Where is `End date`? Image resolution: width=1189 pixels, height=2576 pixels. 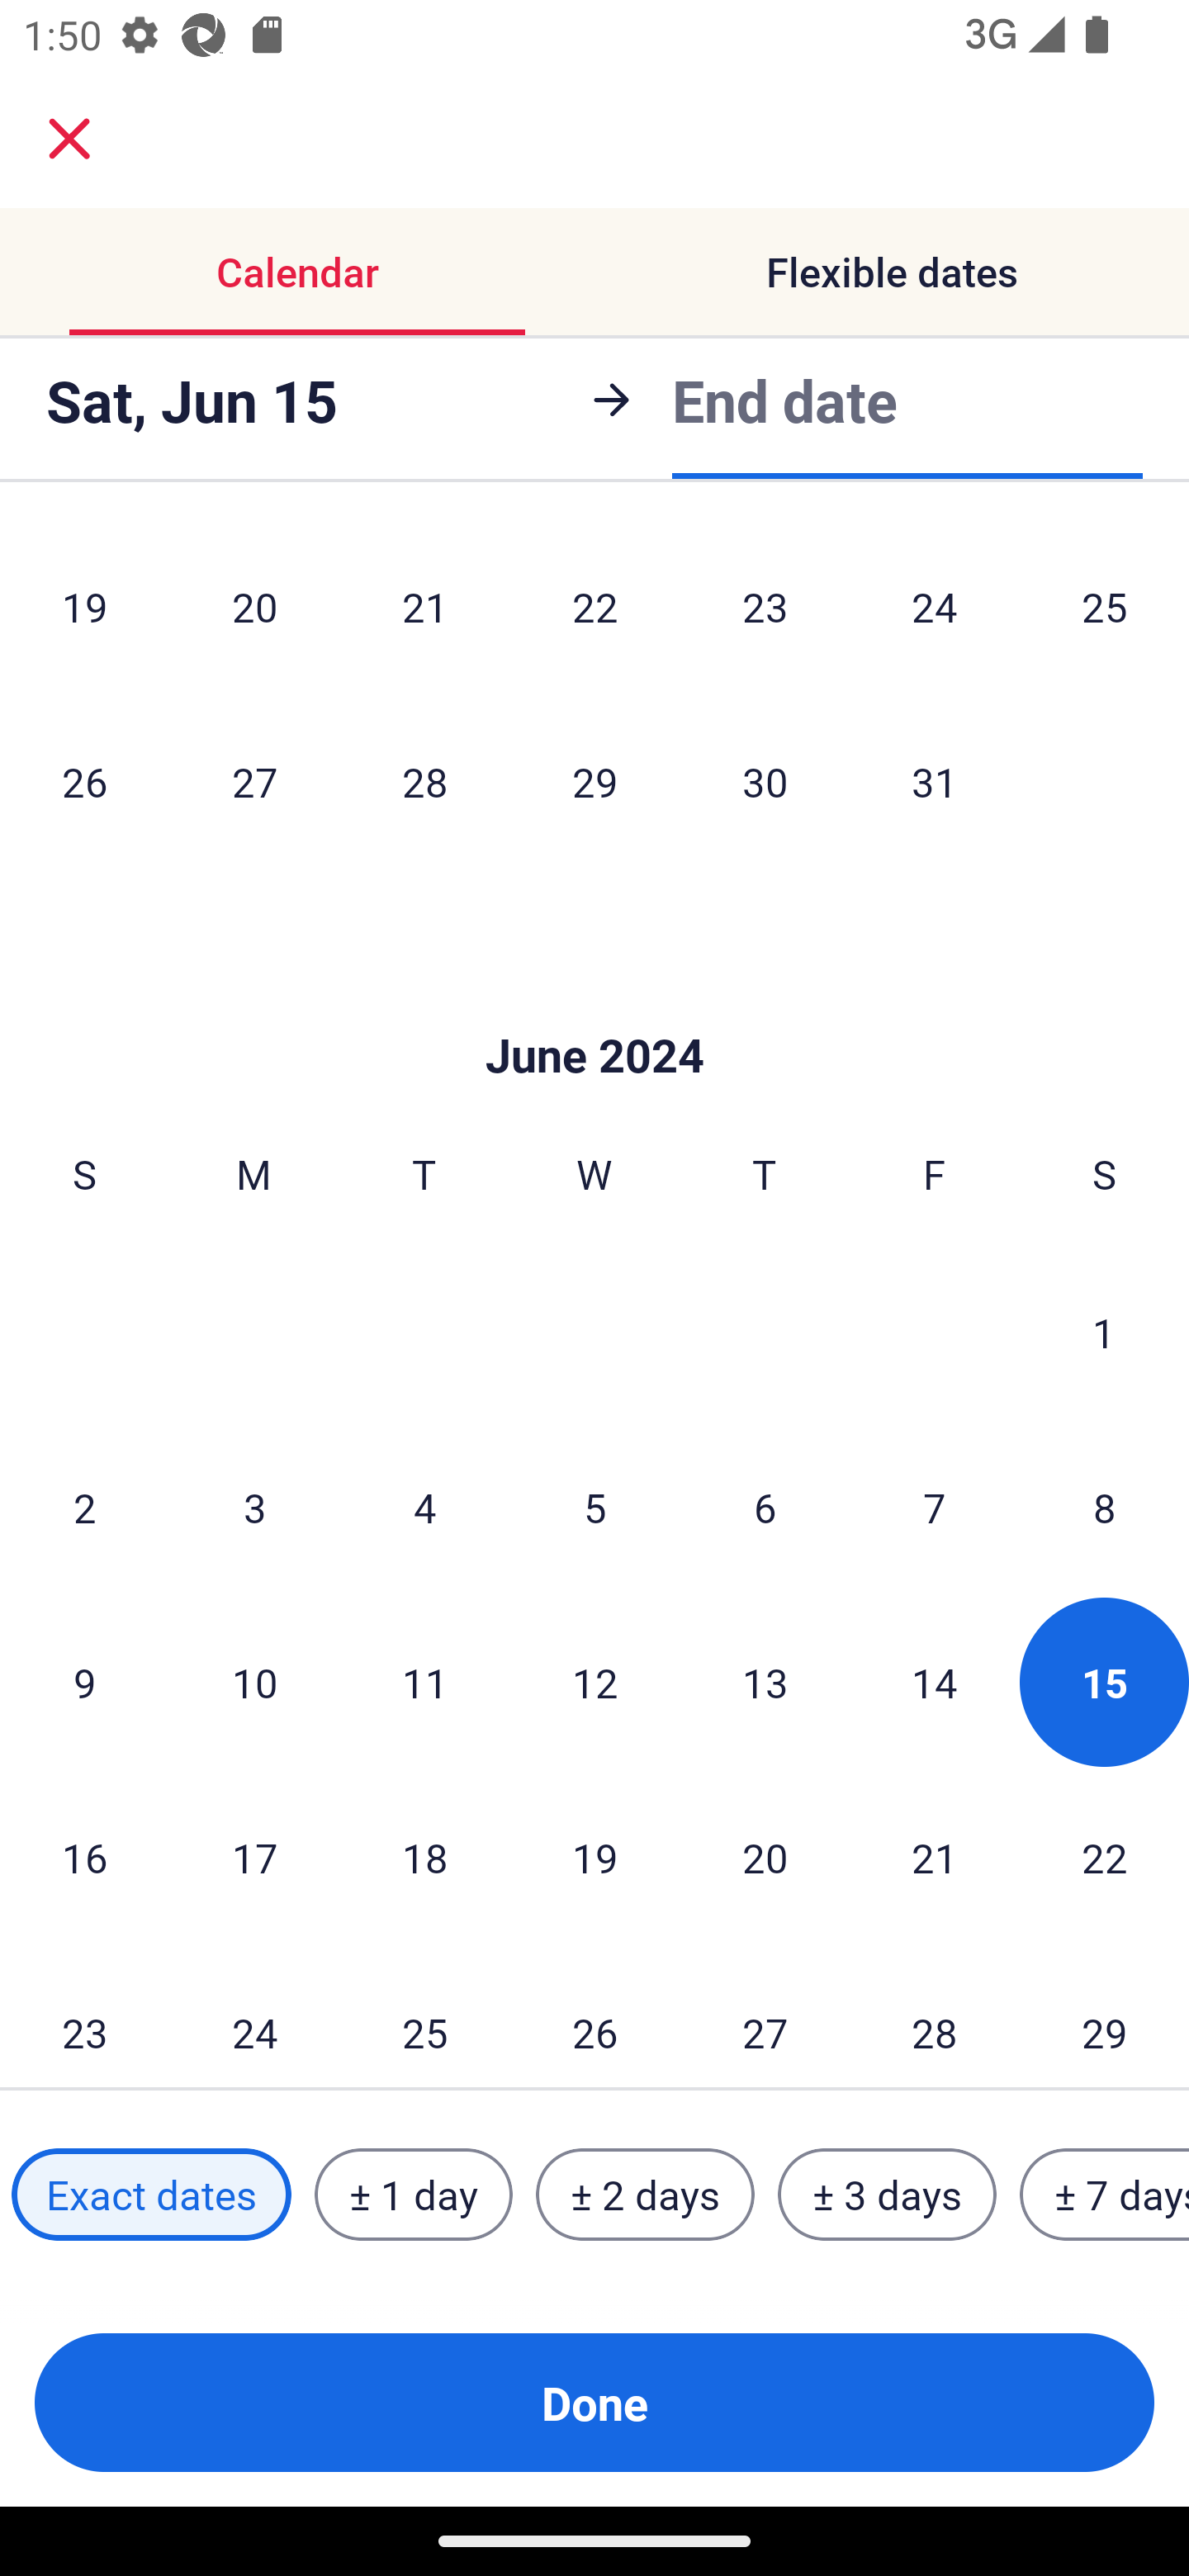 End date is located at coordinates (784, 400).